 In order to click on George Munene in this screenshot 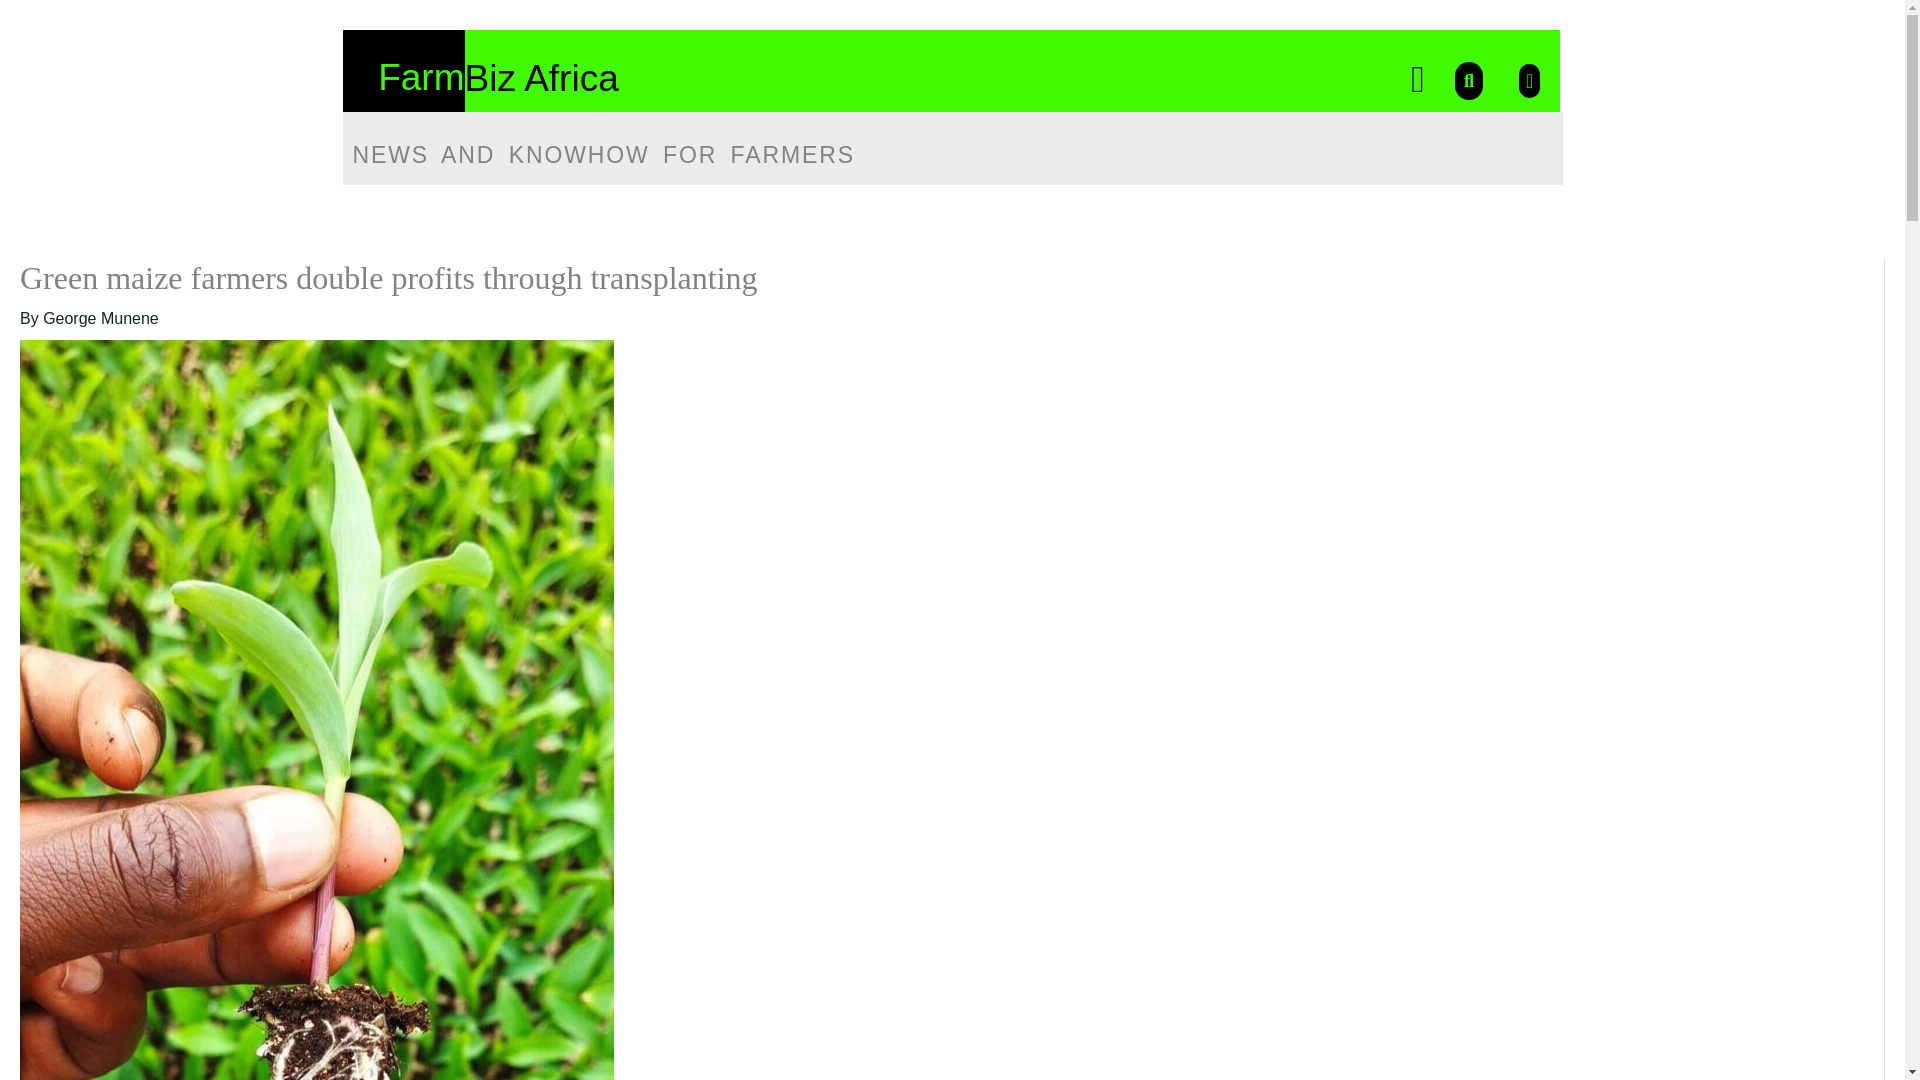, I will do `click(100, 318)`.